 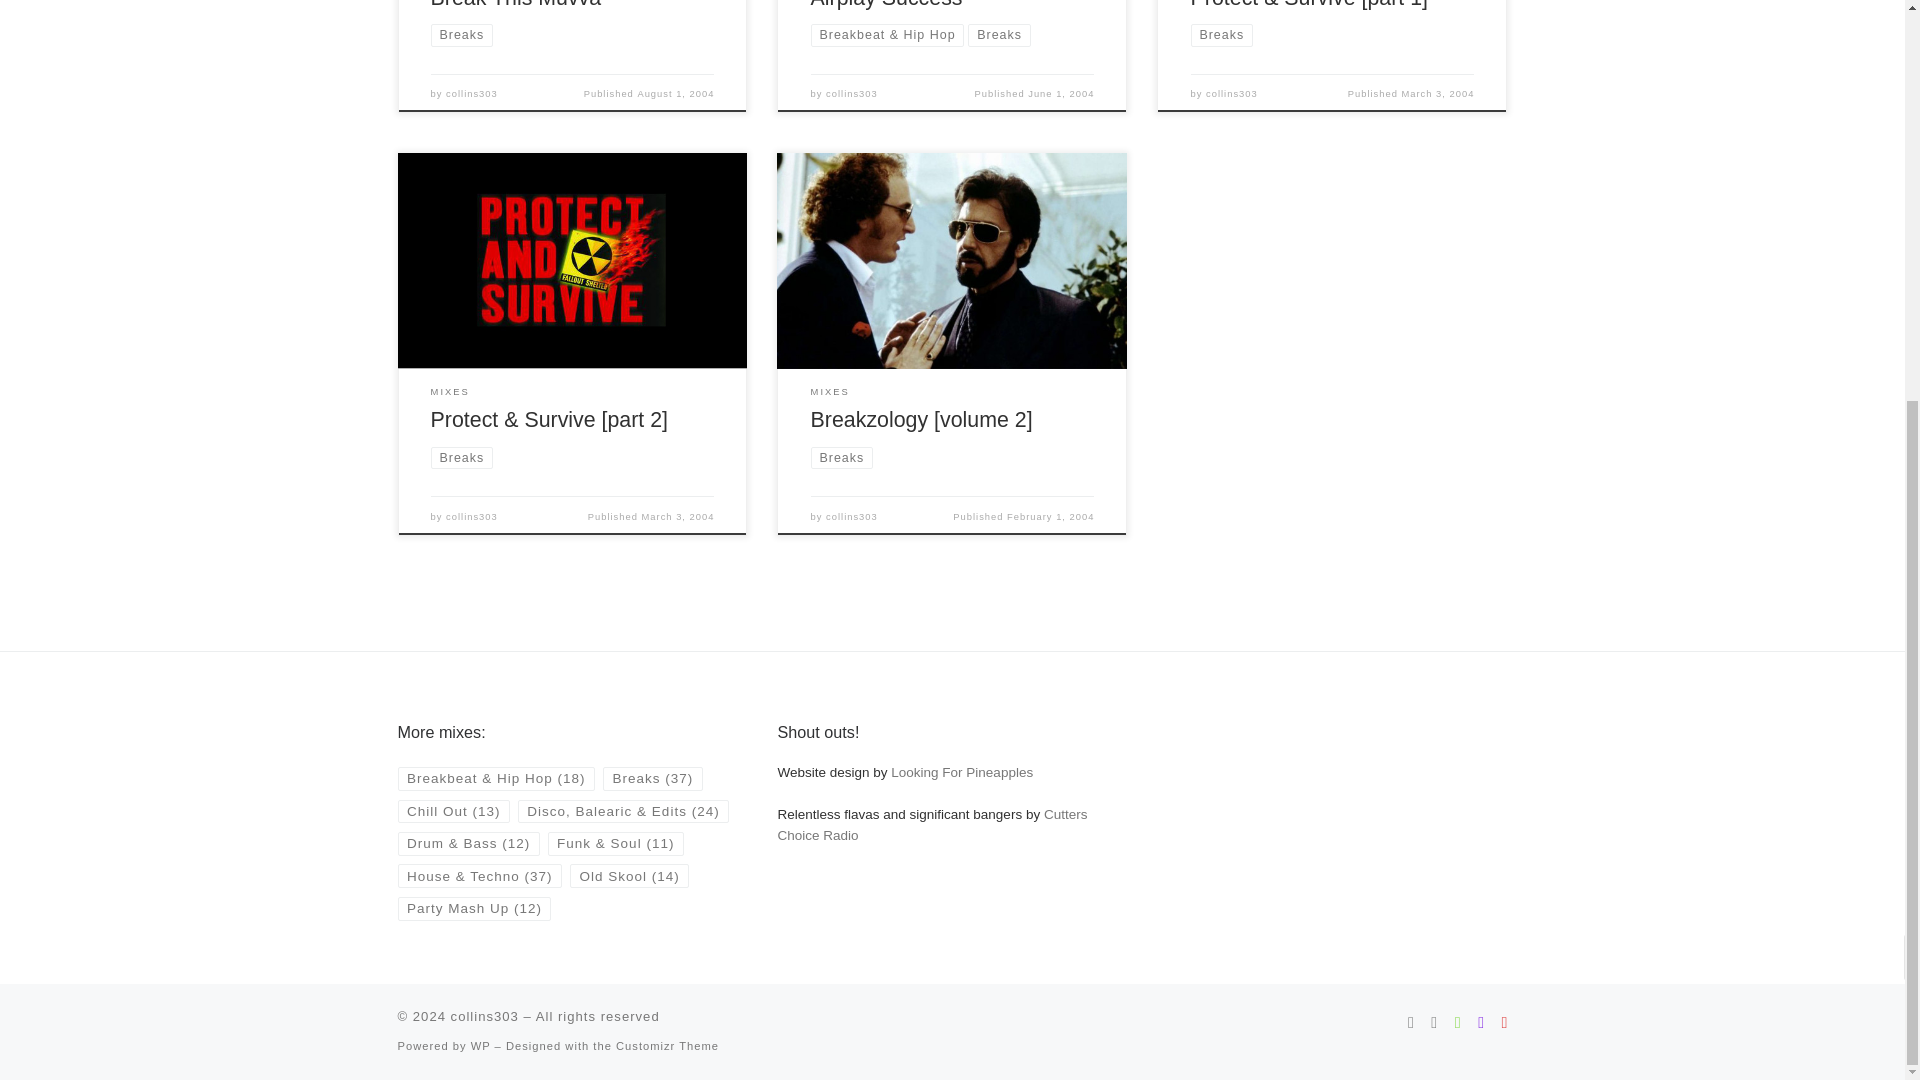 I want to click on View all posts in Breaks, so click(x=998, y=34).